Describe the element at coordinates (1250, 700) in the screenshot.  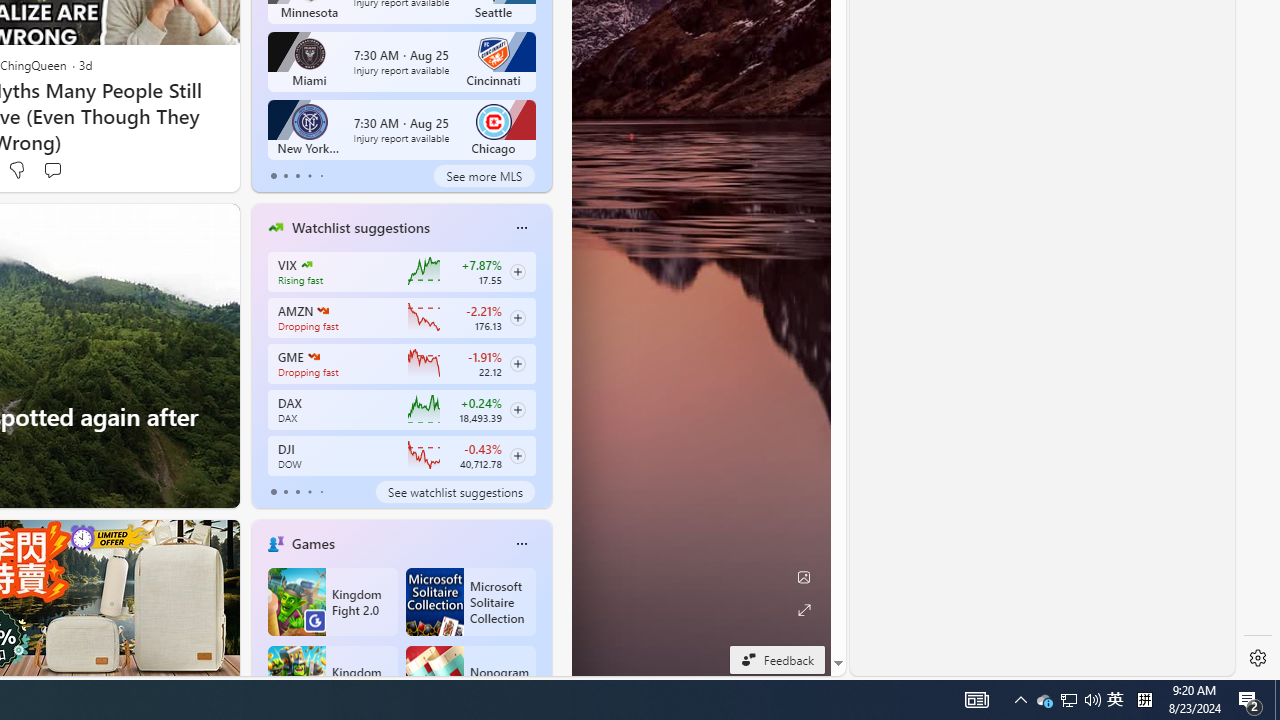
I see `Action Center, 2 new notifications` at that location.